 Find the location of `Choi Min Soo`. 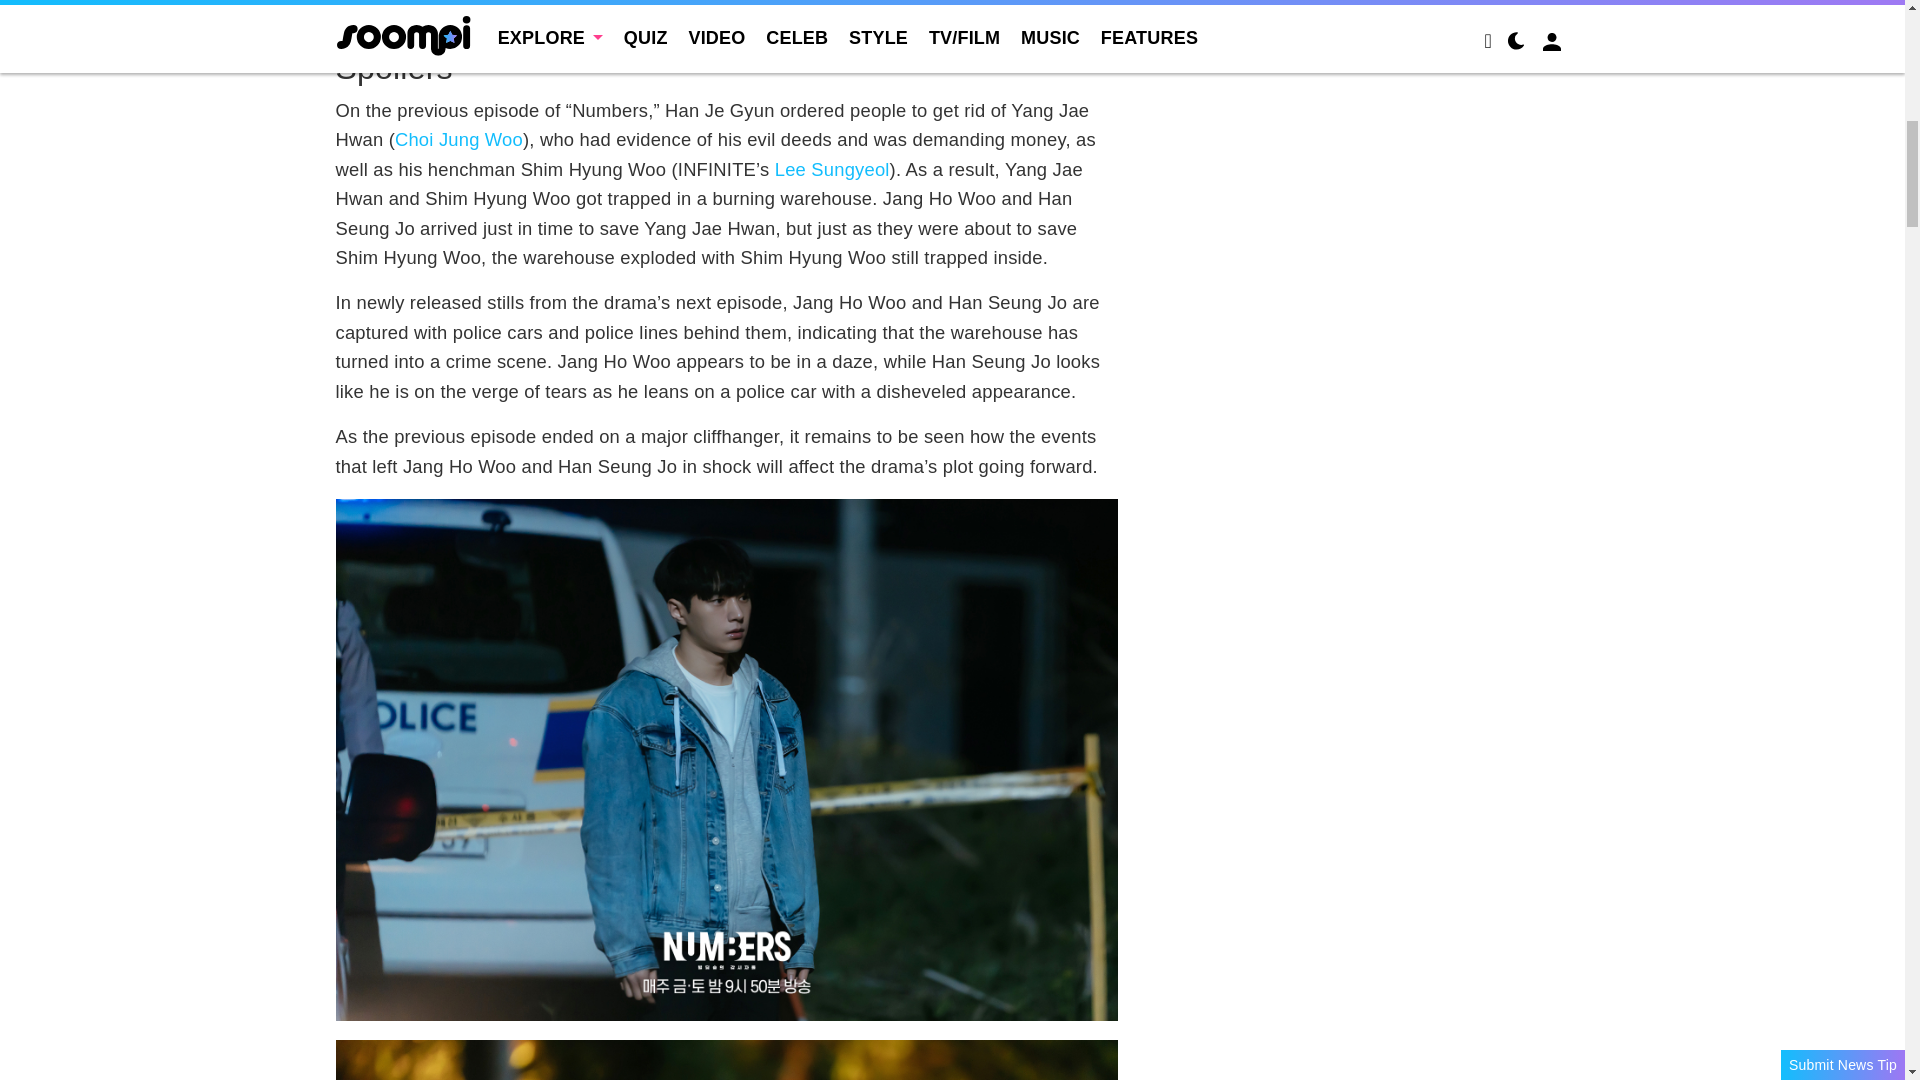

Choi Min Soo is located at coordinates (790, 18).